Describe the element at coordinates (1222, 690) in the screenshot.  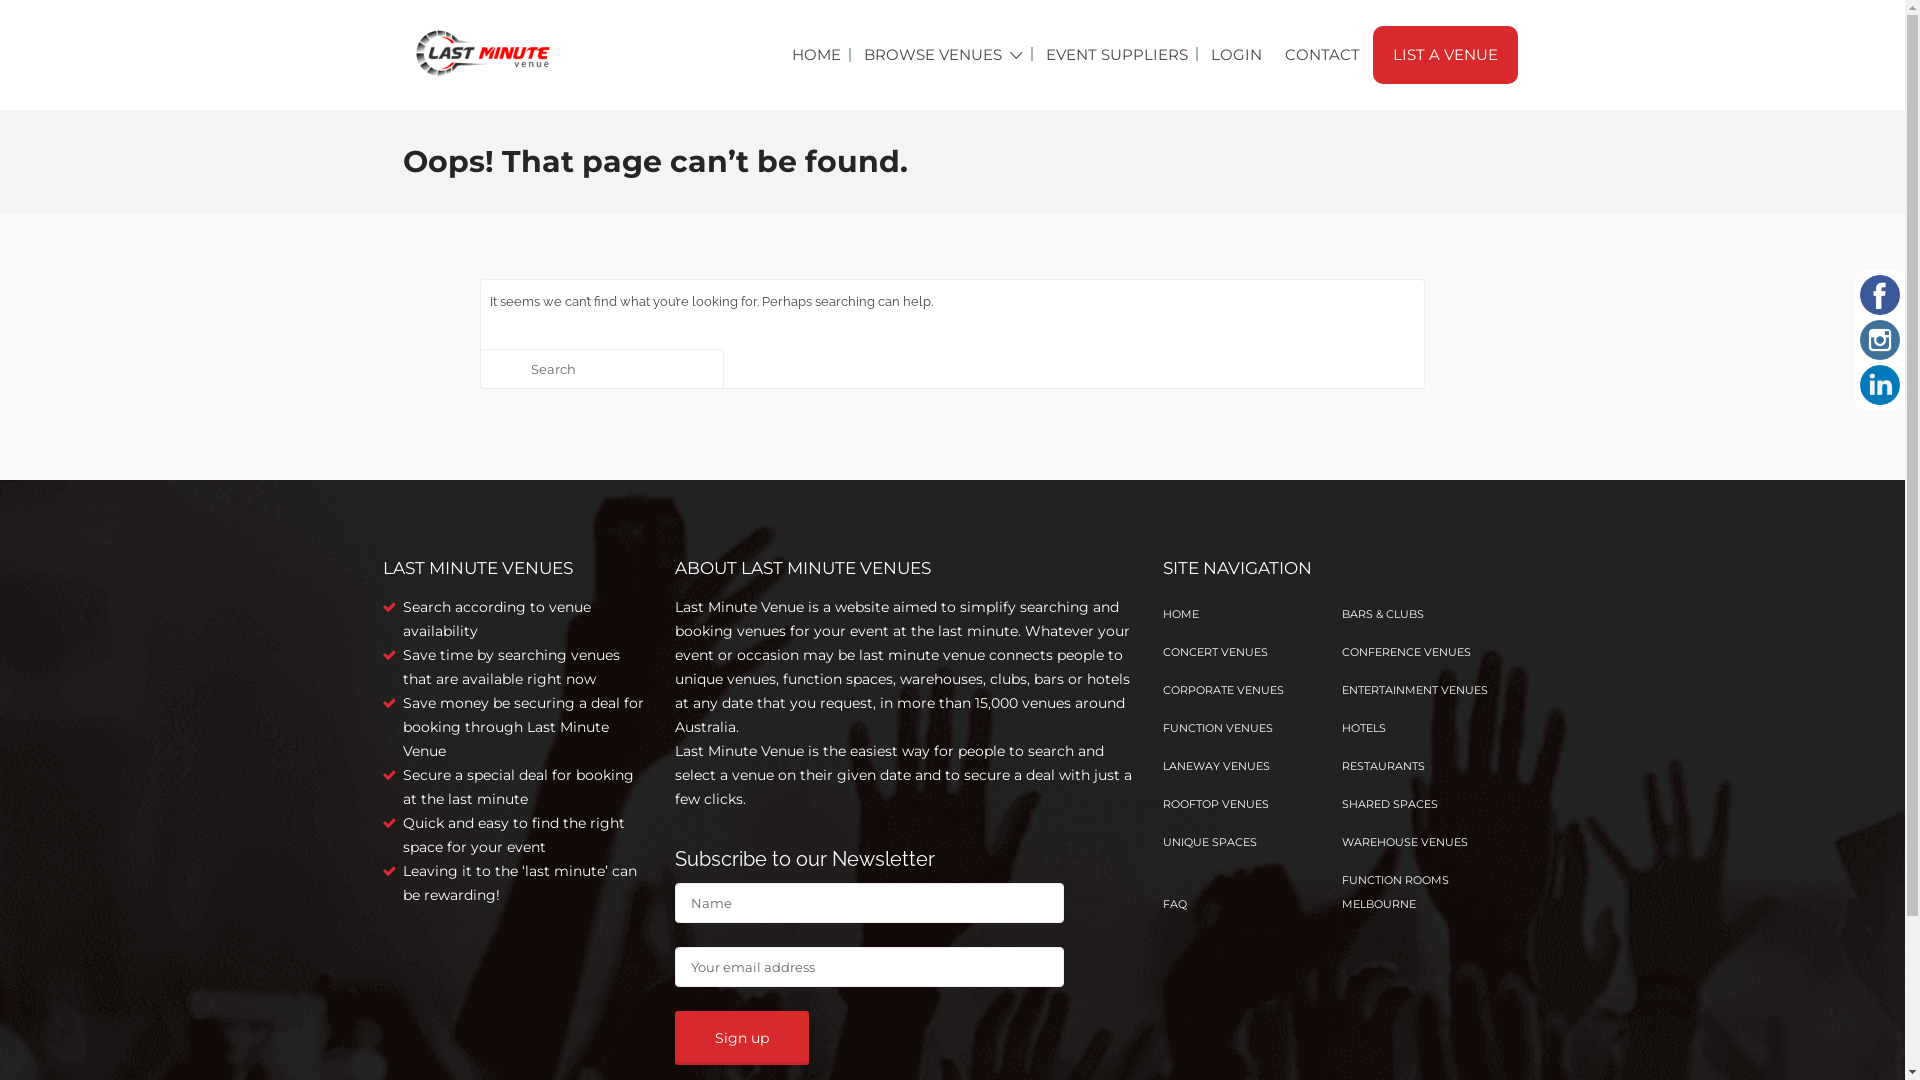
I see `CORPORATE VENUES` at that location.